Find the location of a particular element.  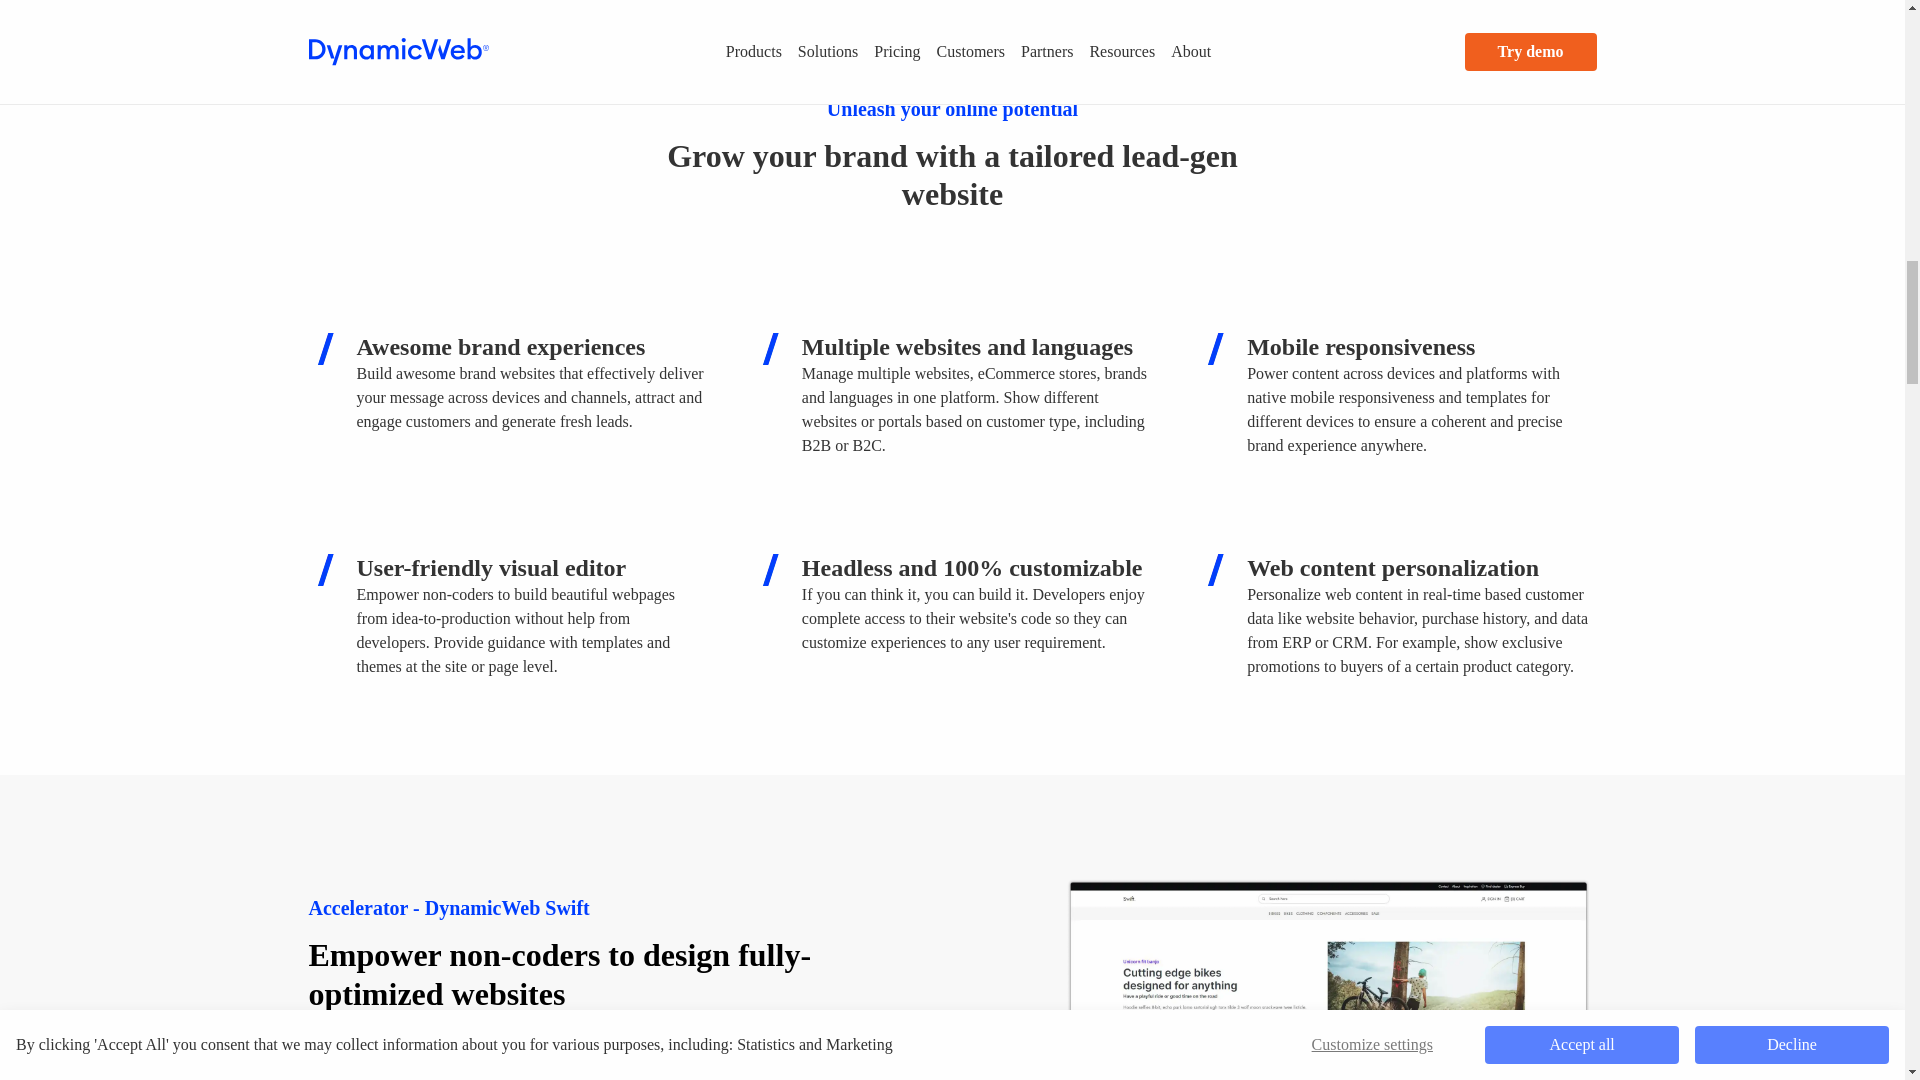

Awesome brand experiences is located at coordinates (323, 348).